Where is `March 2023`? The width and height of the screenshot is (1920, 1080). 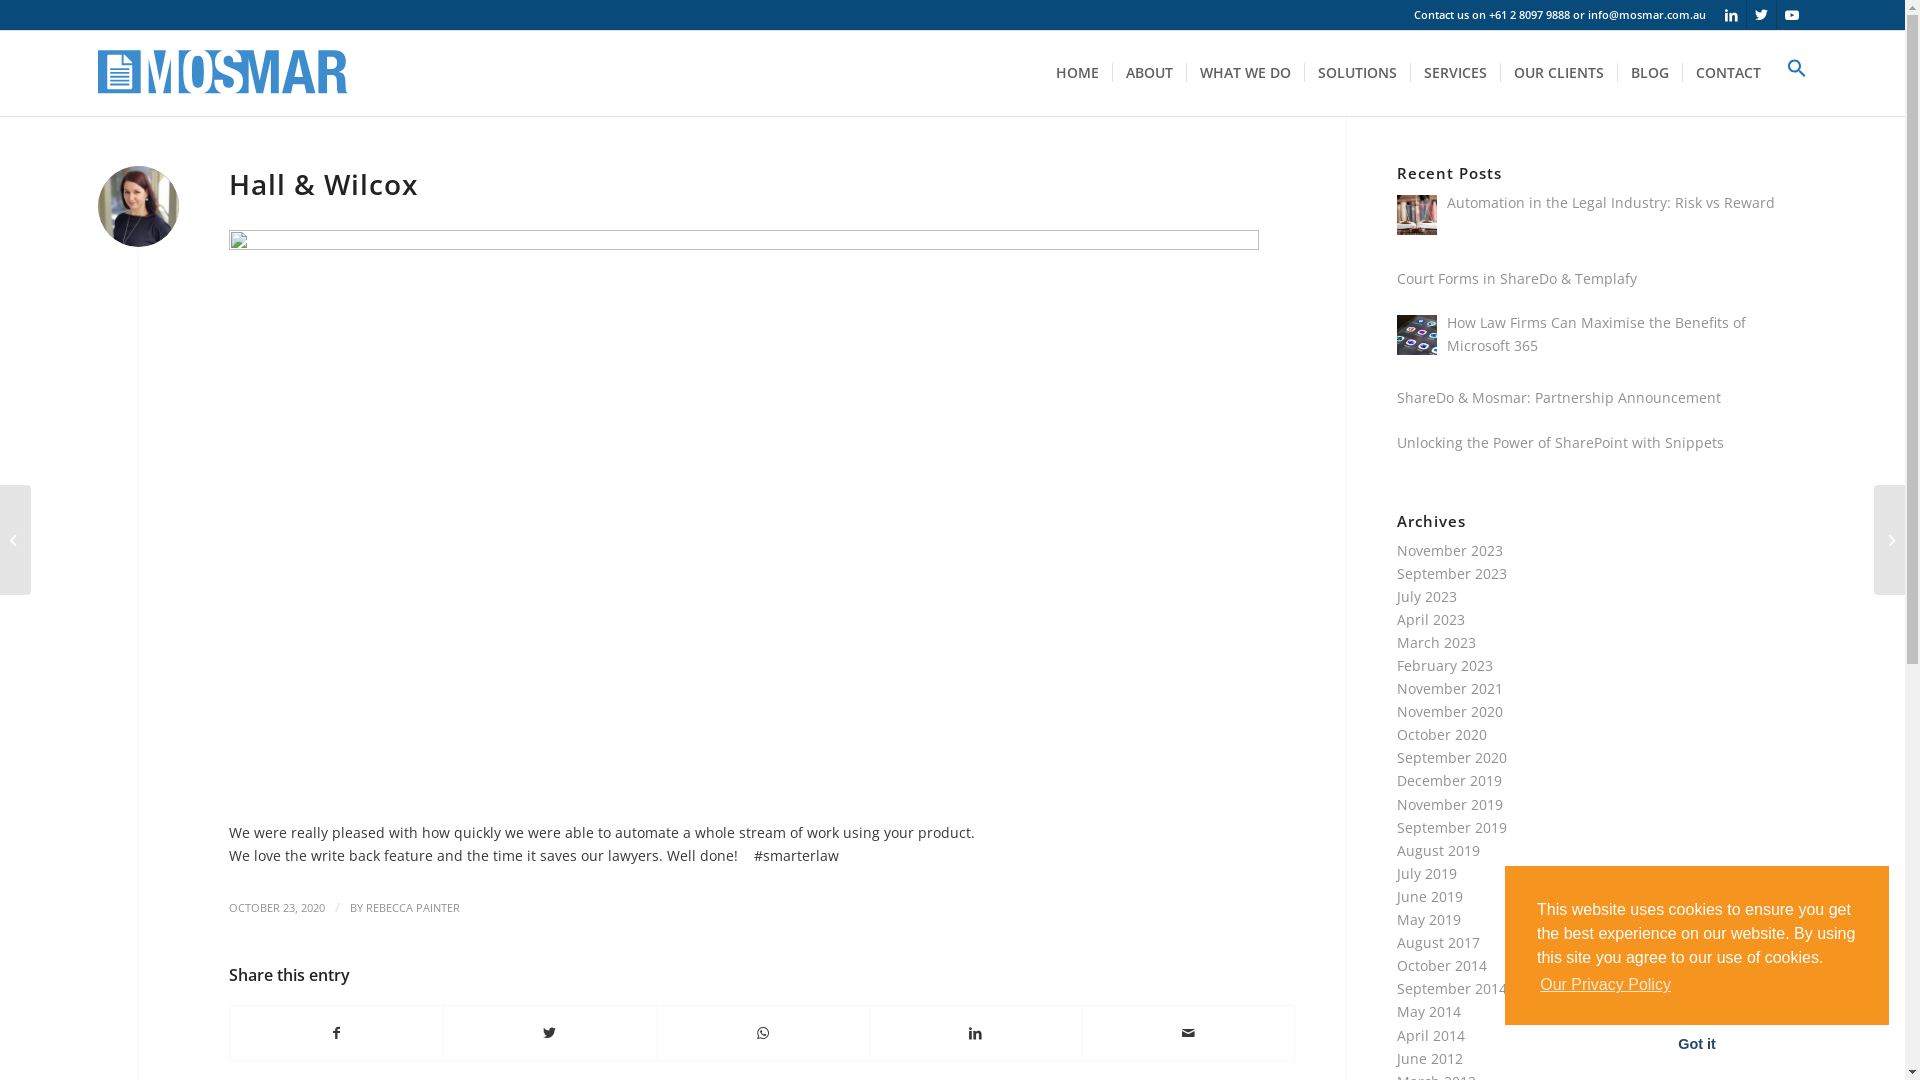 March 2023 is located at coordinates (1436, 642).